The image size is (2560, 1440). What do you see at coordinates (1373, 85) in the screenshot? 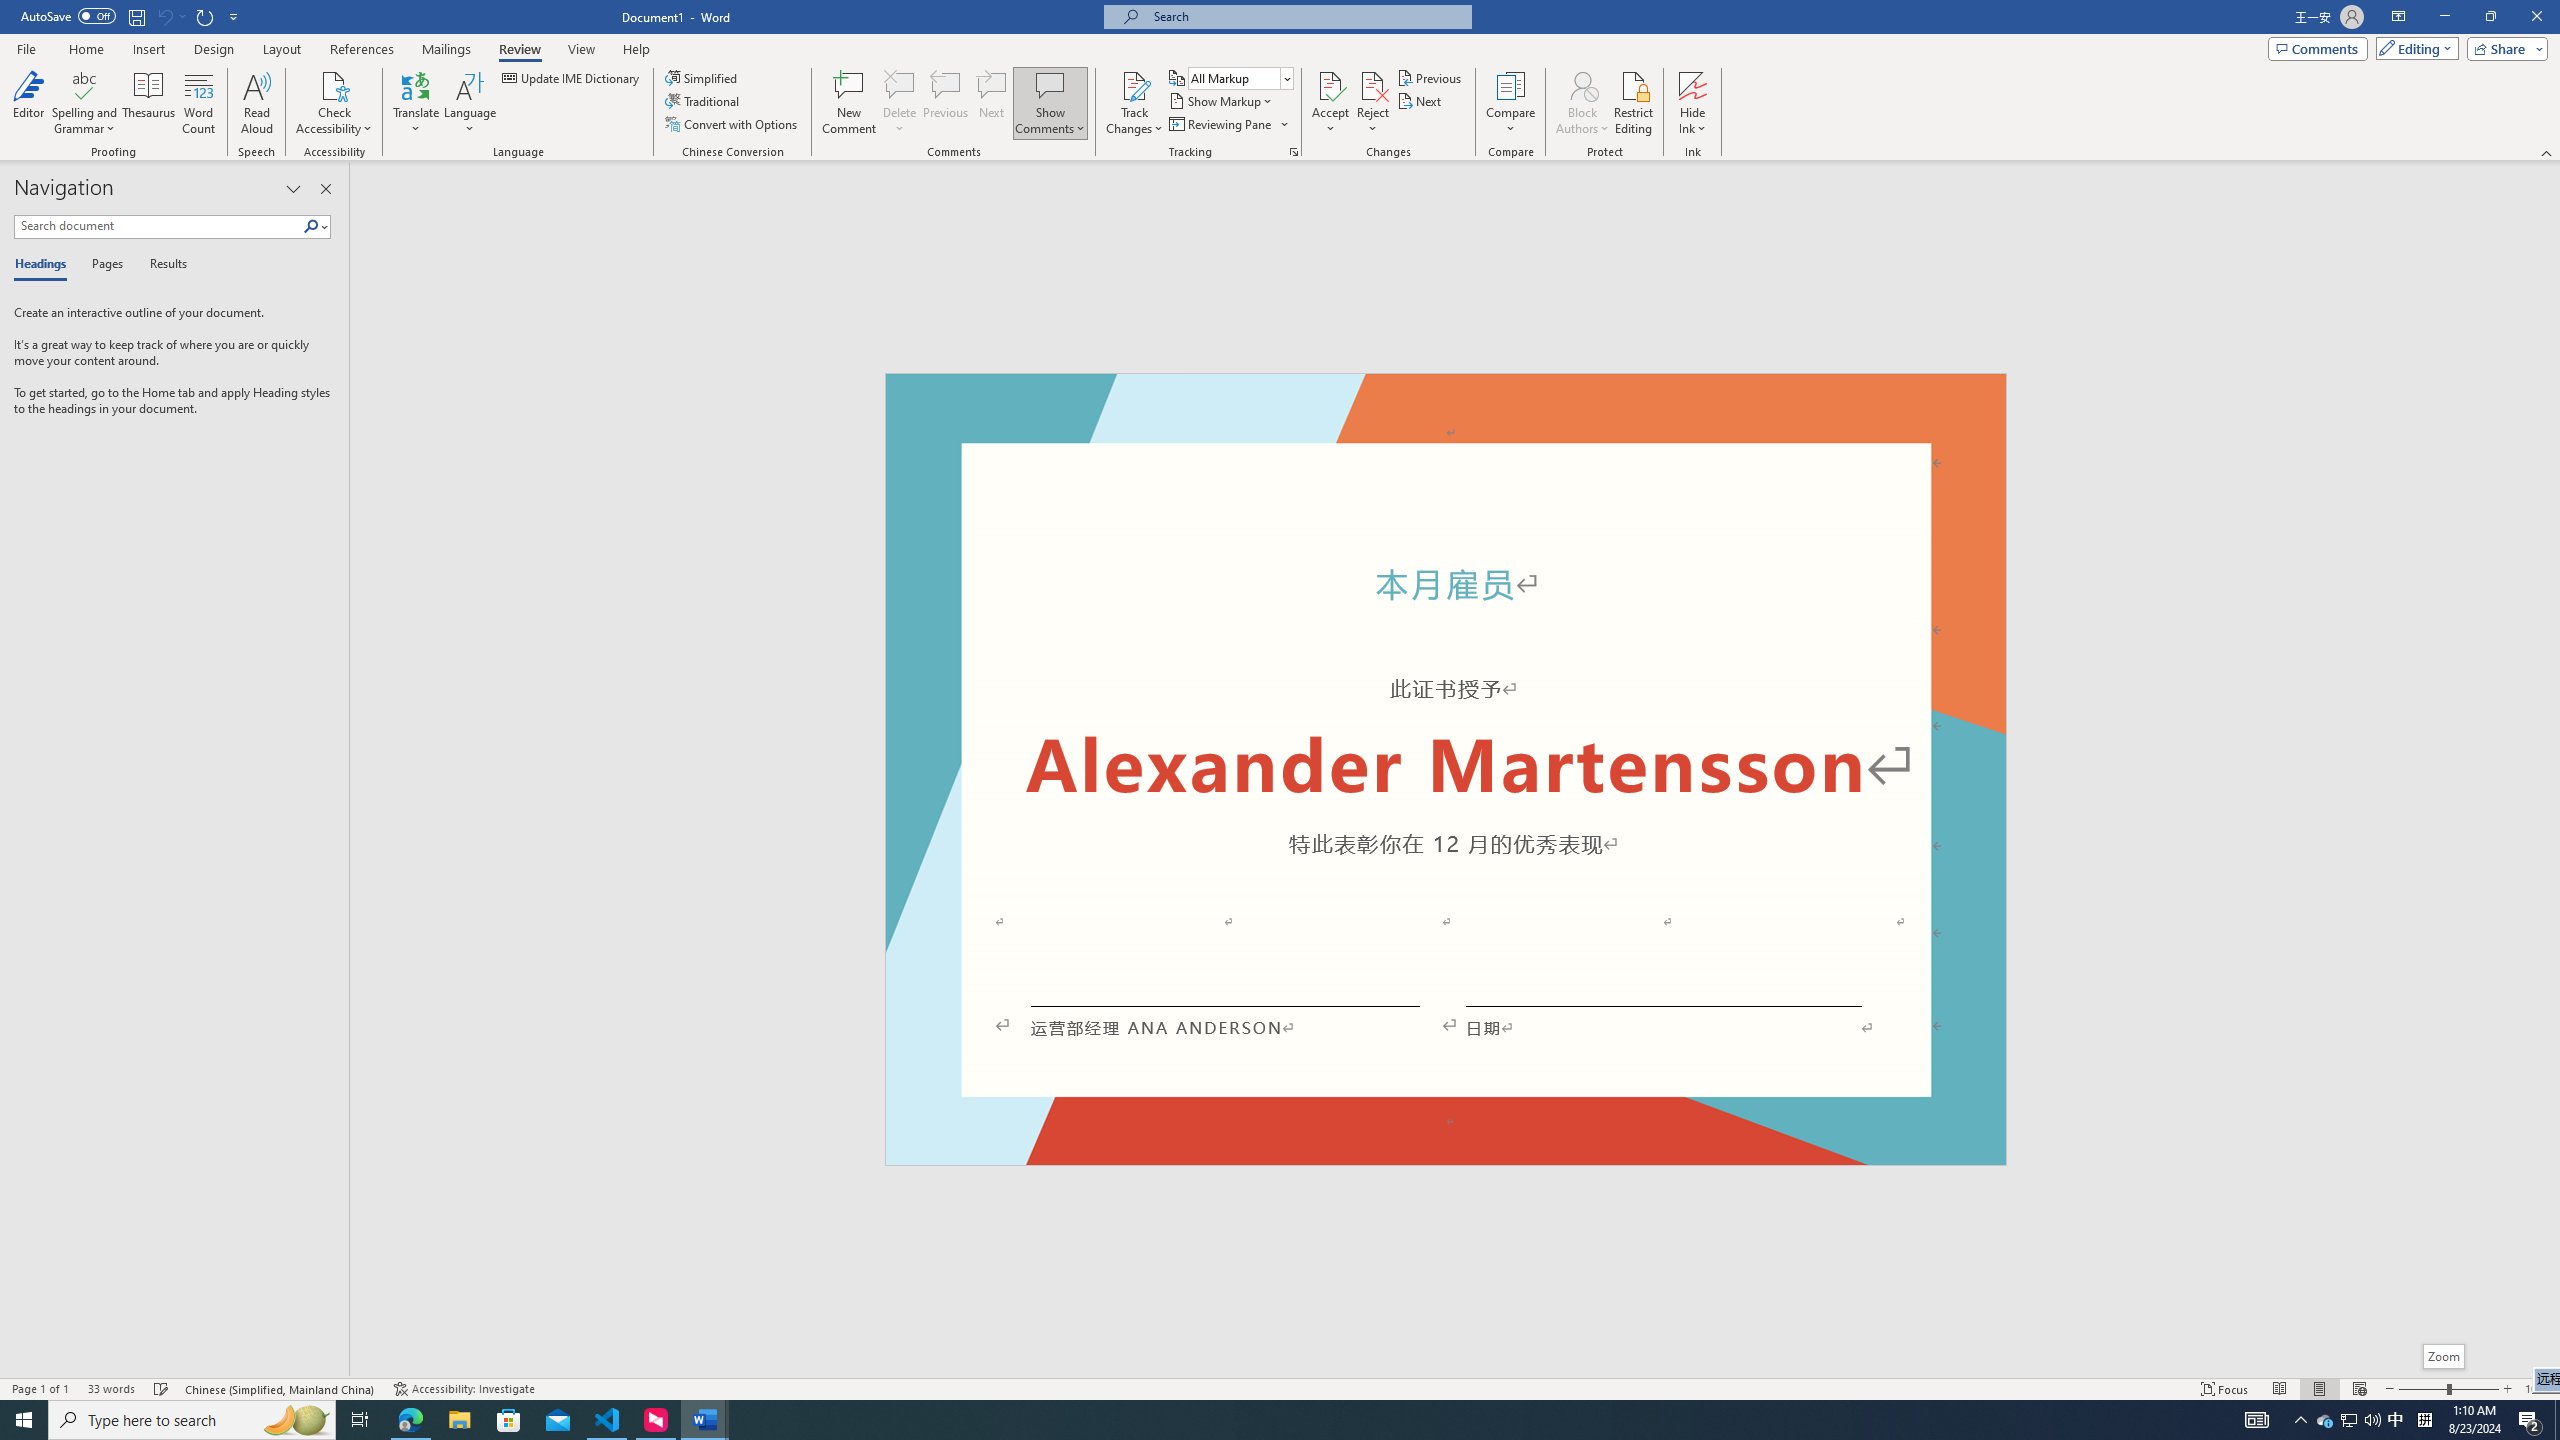
I see `Reject and Move to Next` at bounding box center [1373, 85].